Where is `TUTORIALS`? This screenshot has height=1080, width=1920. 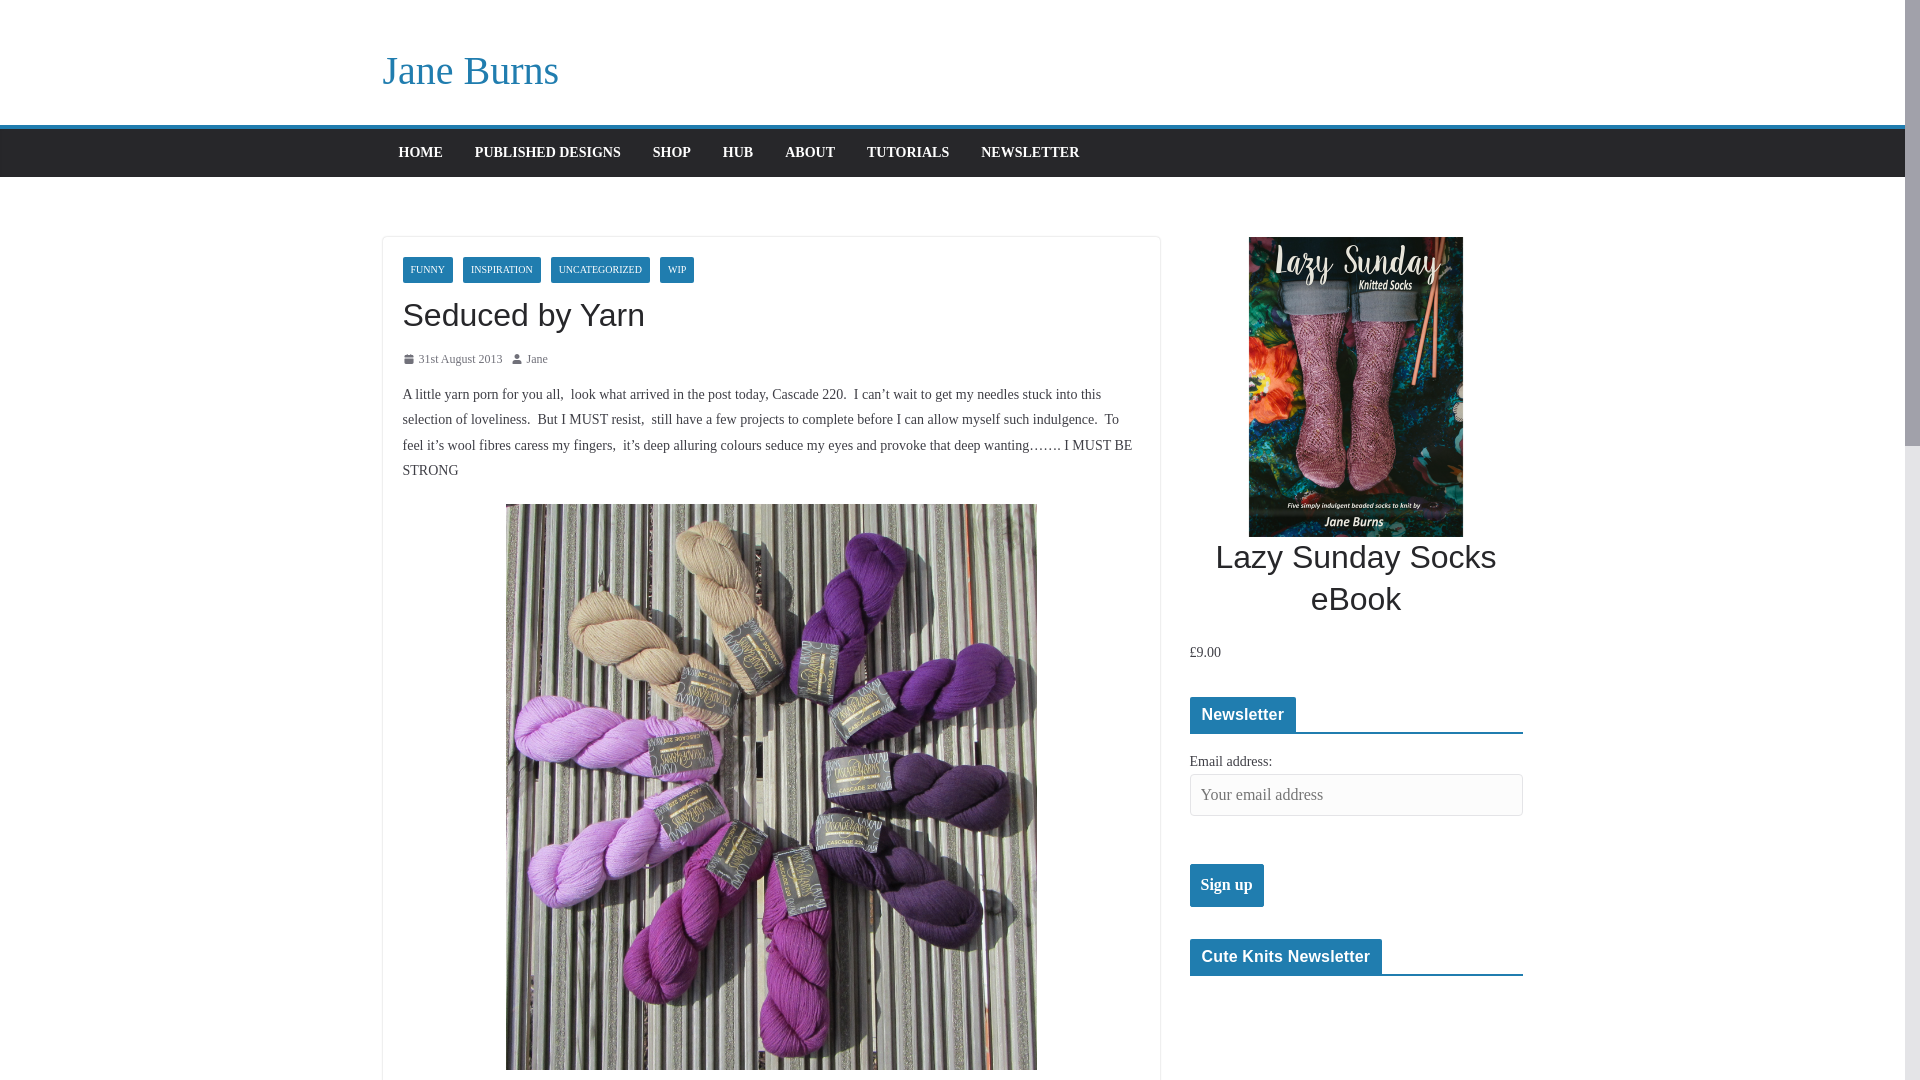 TUTORIALS is located at coordinates (908, 153).